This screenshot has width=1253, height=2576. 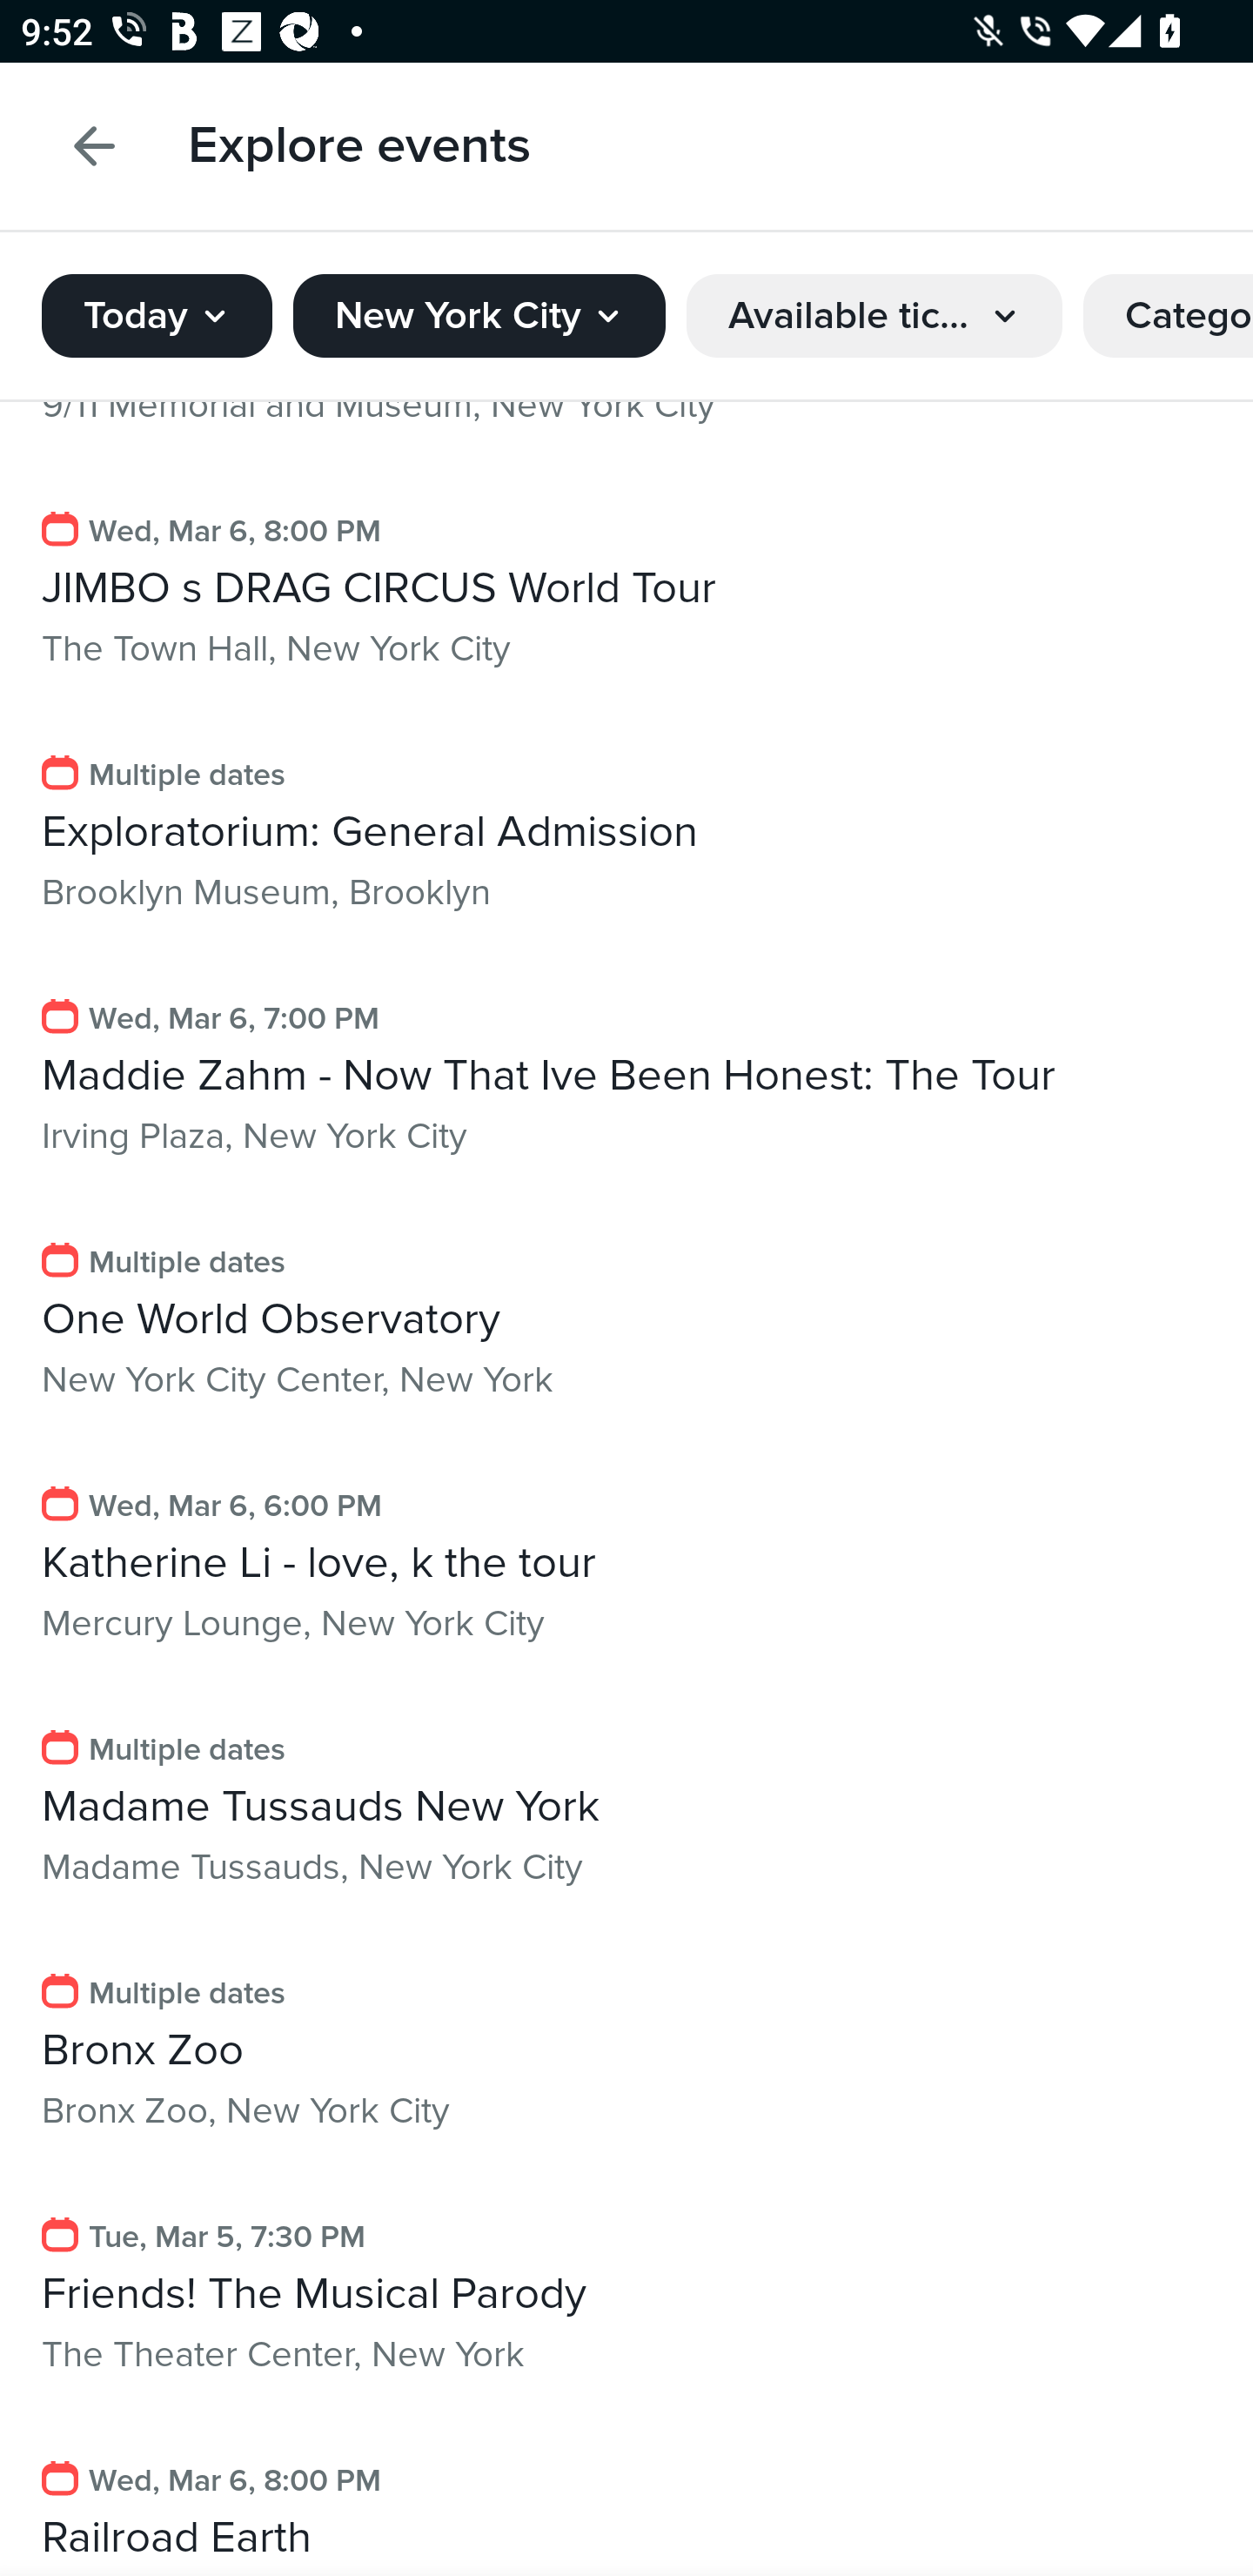 What do you see at coordinates (626, 2498) in the screenshot?
I see `Wed, Mar 6, 8:00 PM Railroad Earth` at bounding box center [626, 2498].